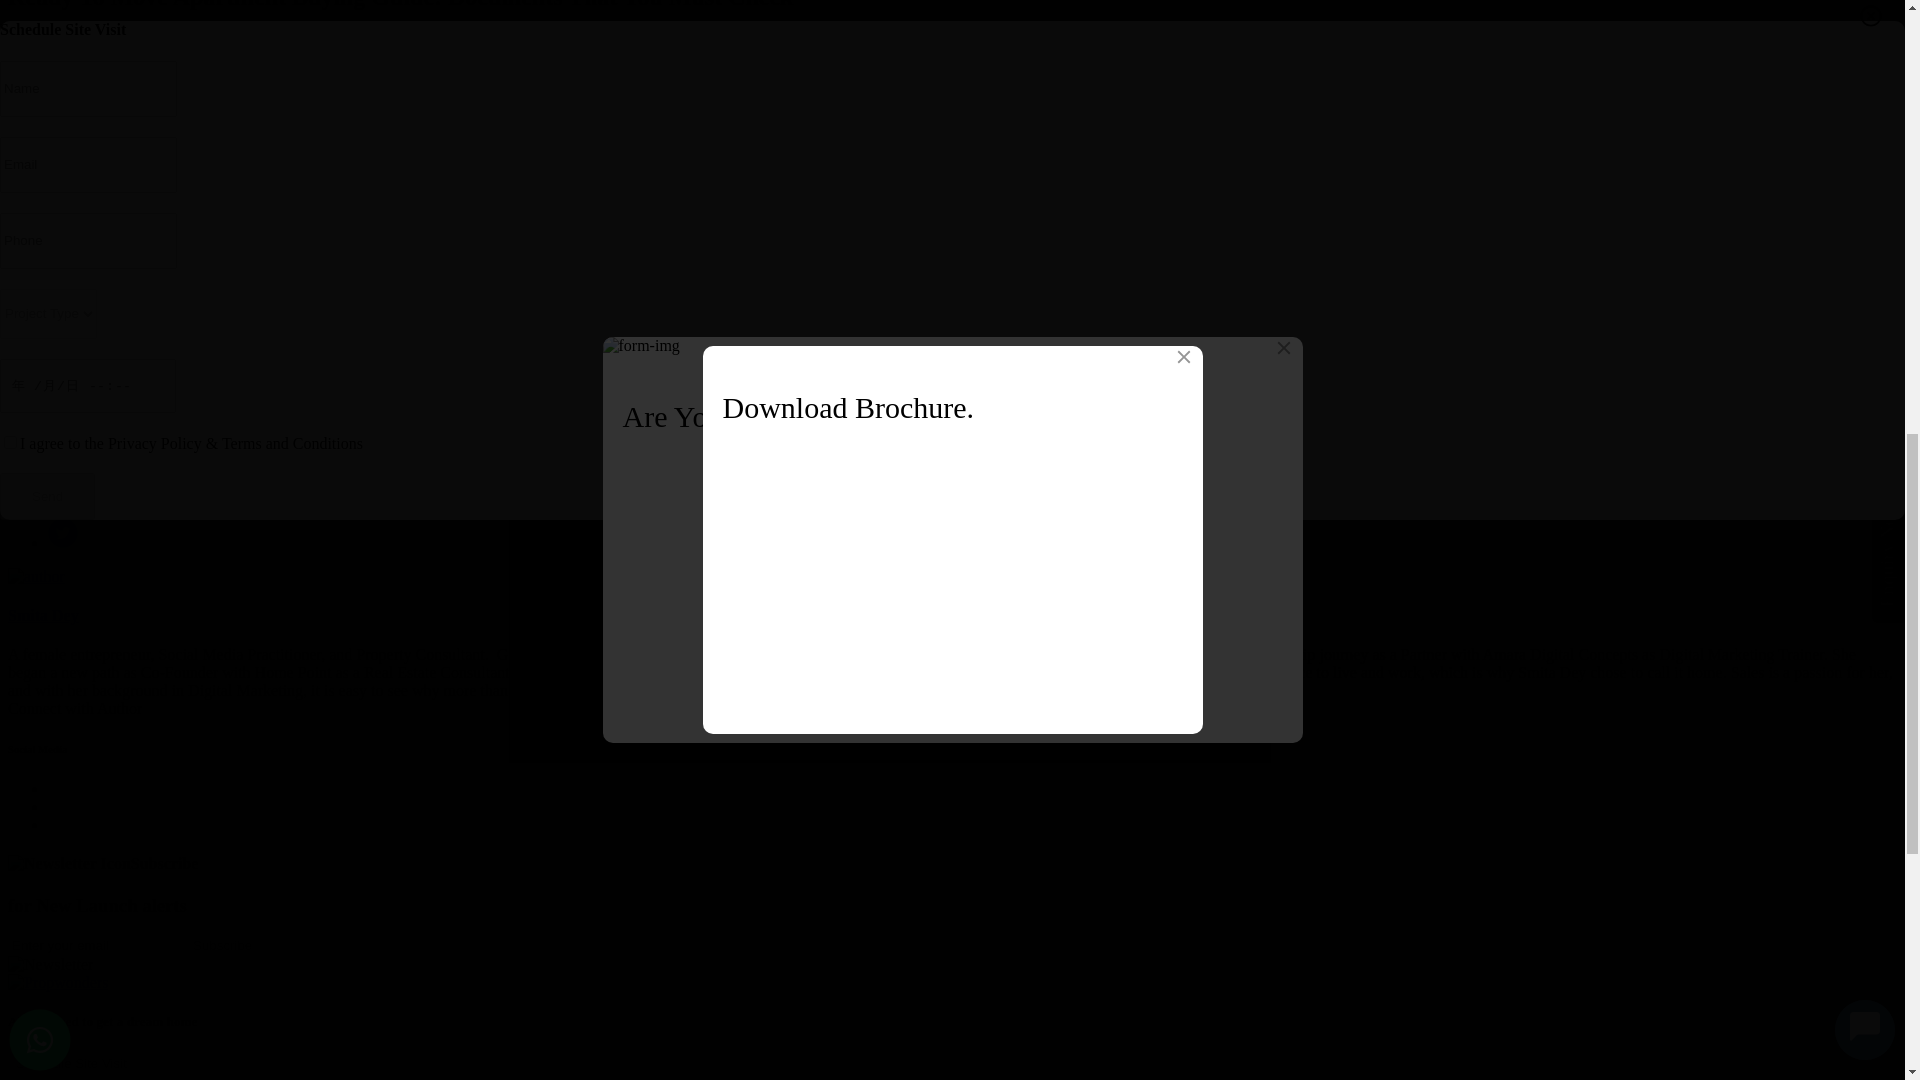 The width and height of the screenshot is (1920, 1080). What do you see at coordinates (42, 615) in the screenshot?
I see `Smita Dey` at bounding box center [42, 615].